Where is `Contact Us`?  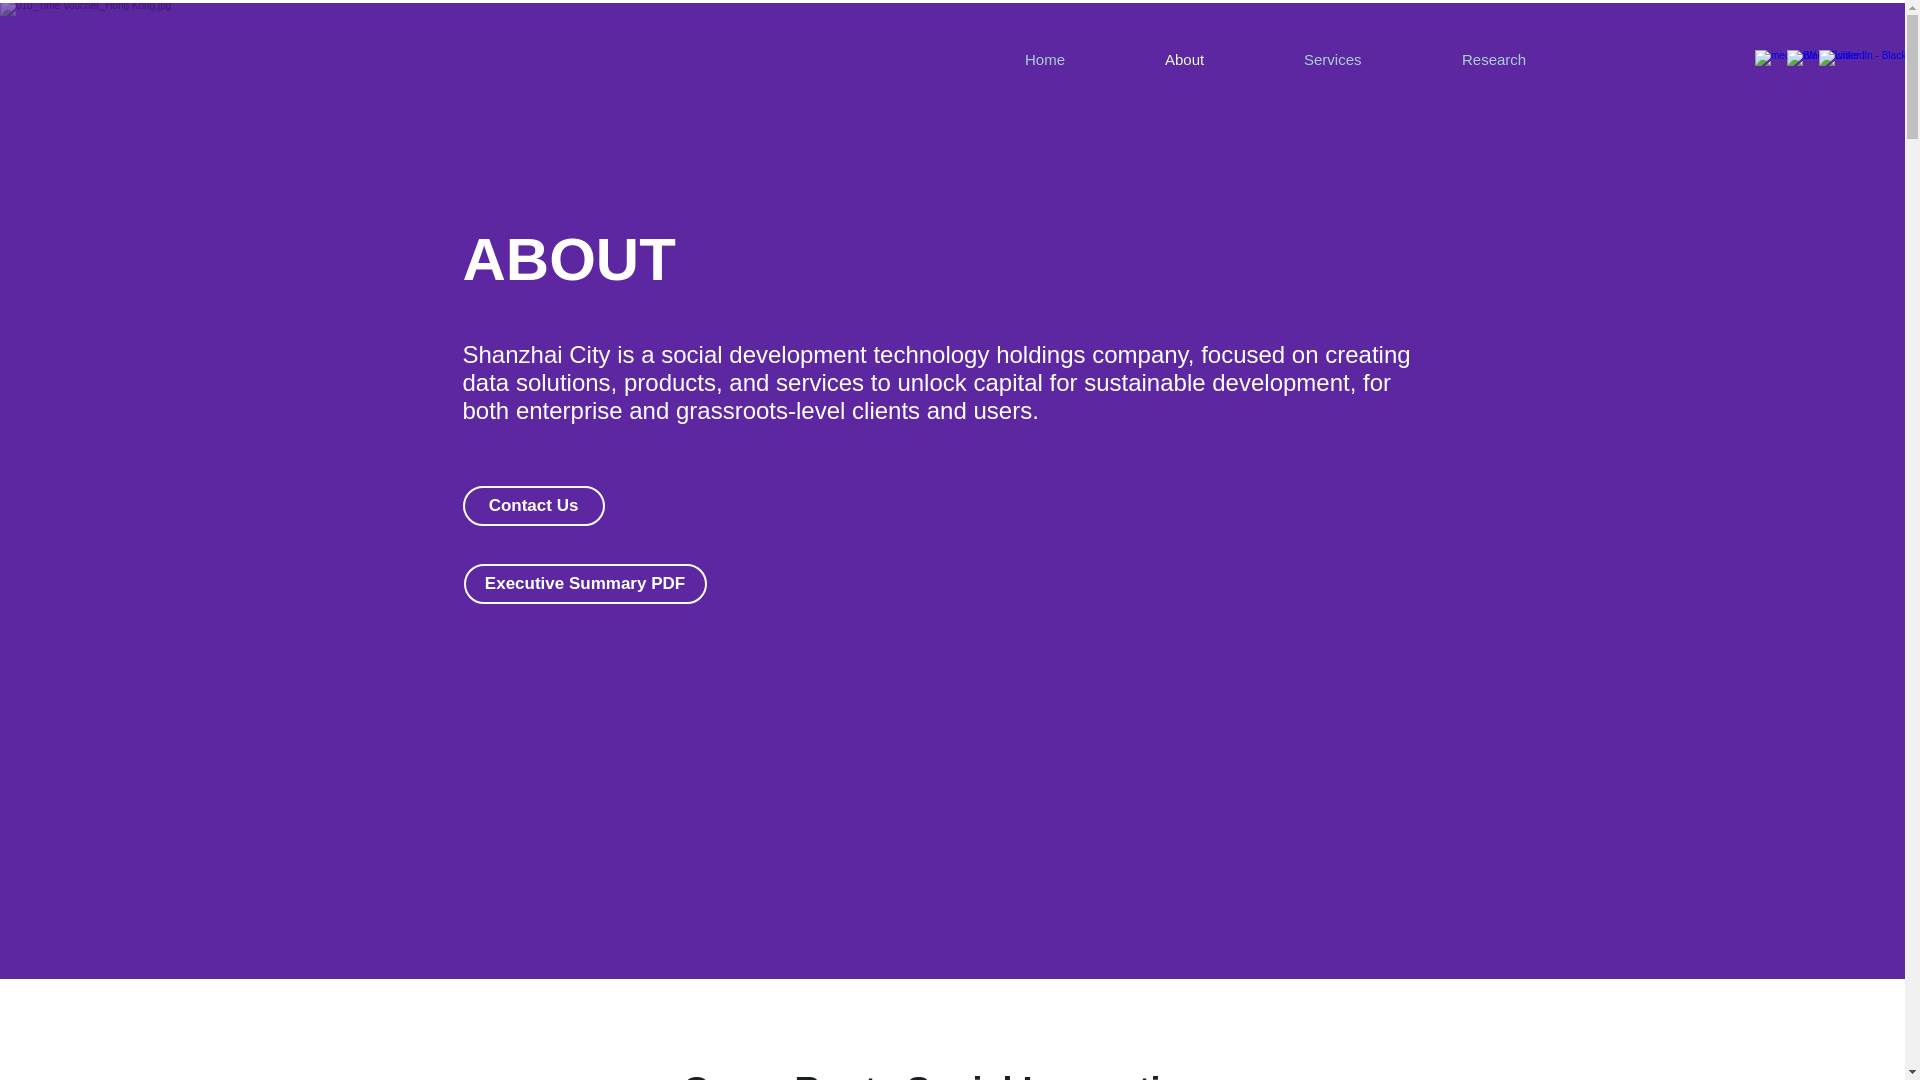 Contact Us is located at coordinates (533, 506).